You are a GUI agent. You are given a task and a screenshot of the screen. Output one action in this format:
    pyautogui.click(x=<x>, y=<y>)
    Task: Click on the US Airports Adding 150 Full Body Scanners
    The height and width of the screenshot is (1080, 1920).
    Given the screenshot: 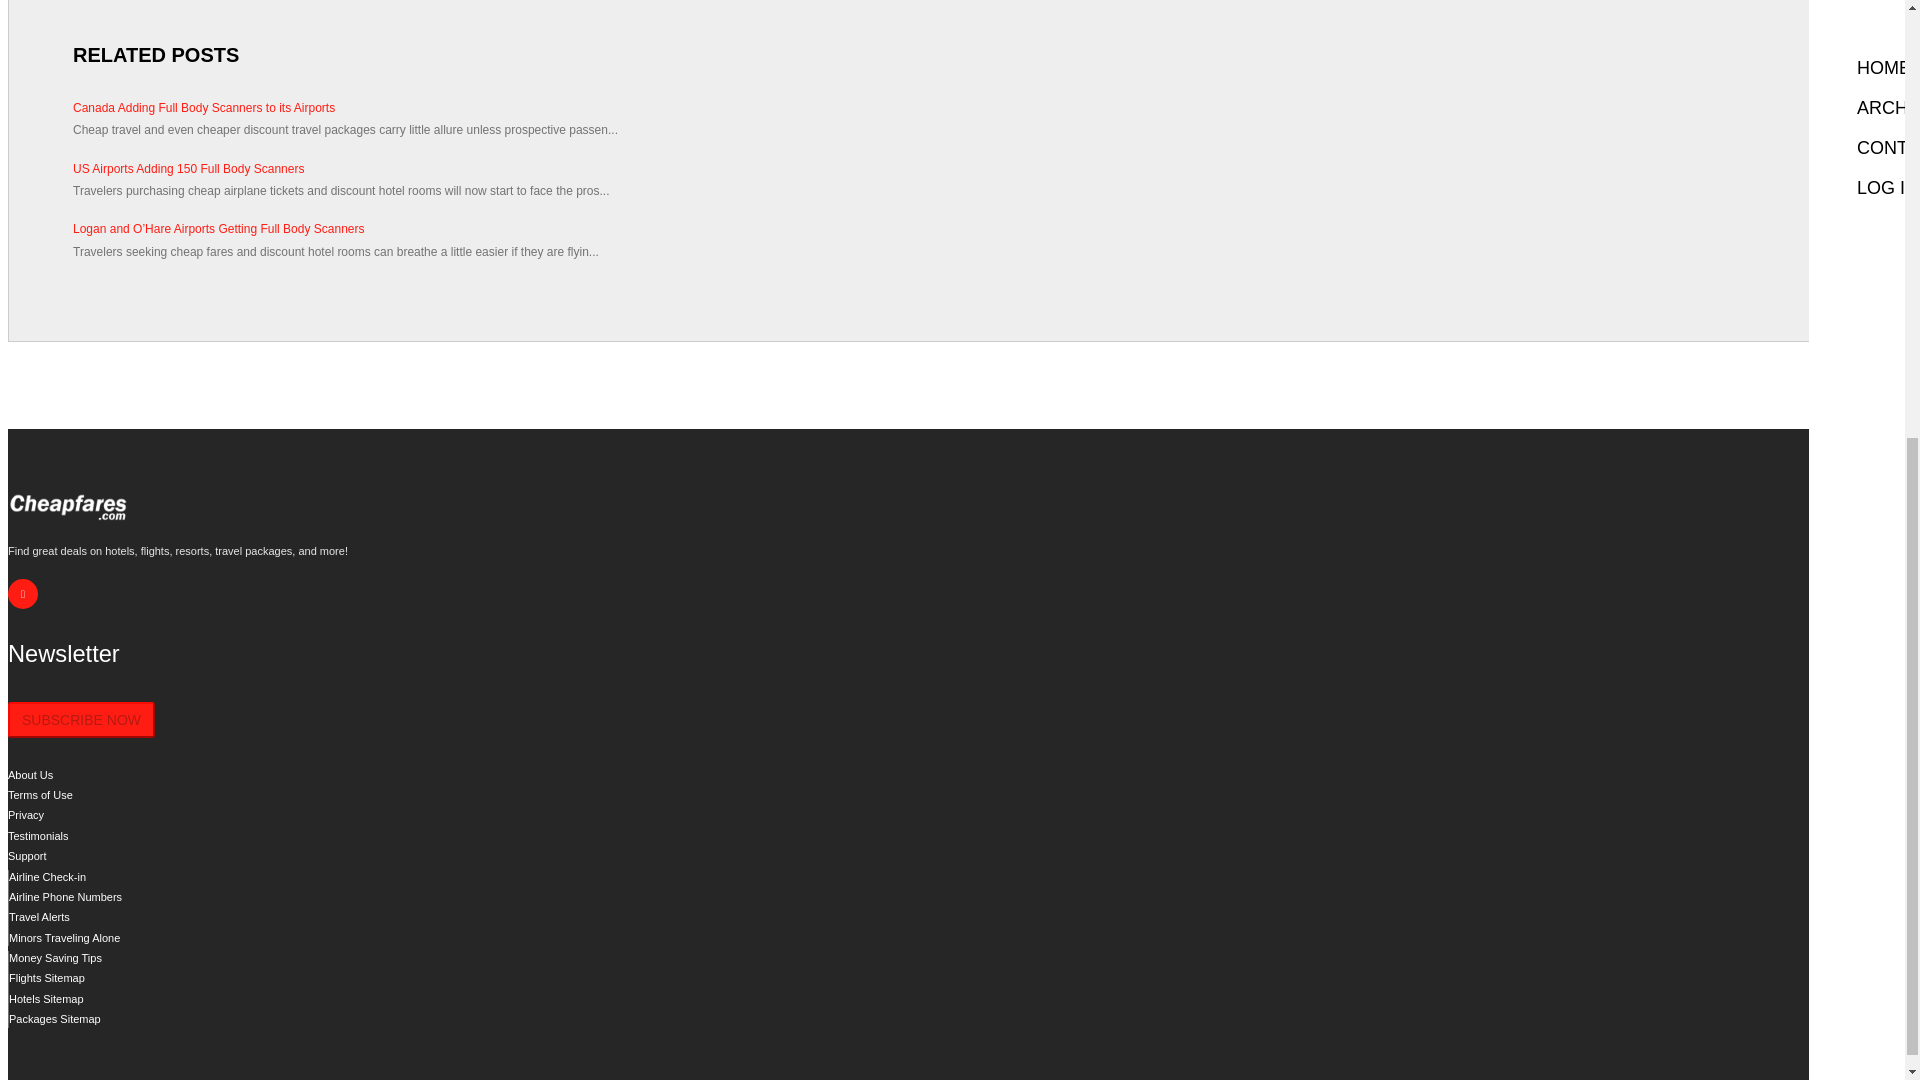 What is the action you would take?
    pyautogui.click(x=952, y=168)
    